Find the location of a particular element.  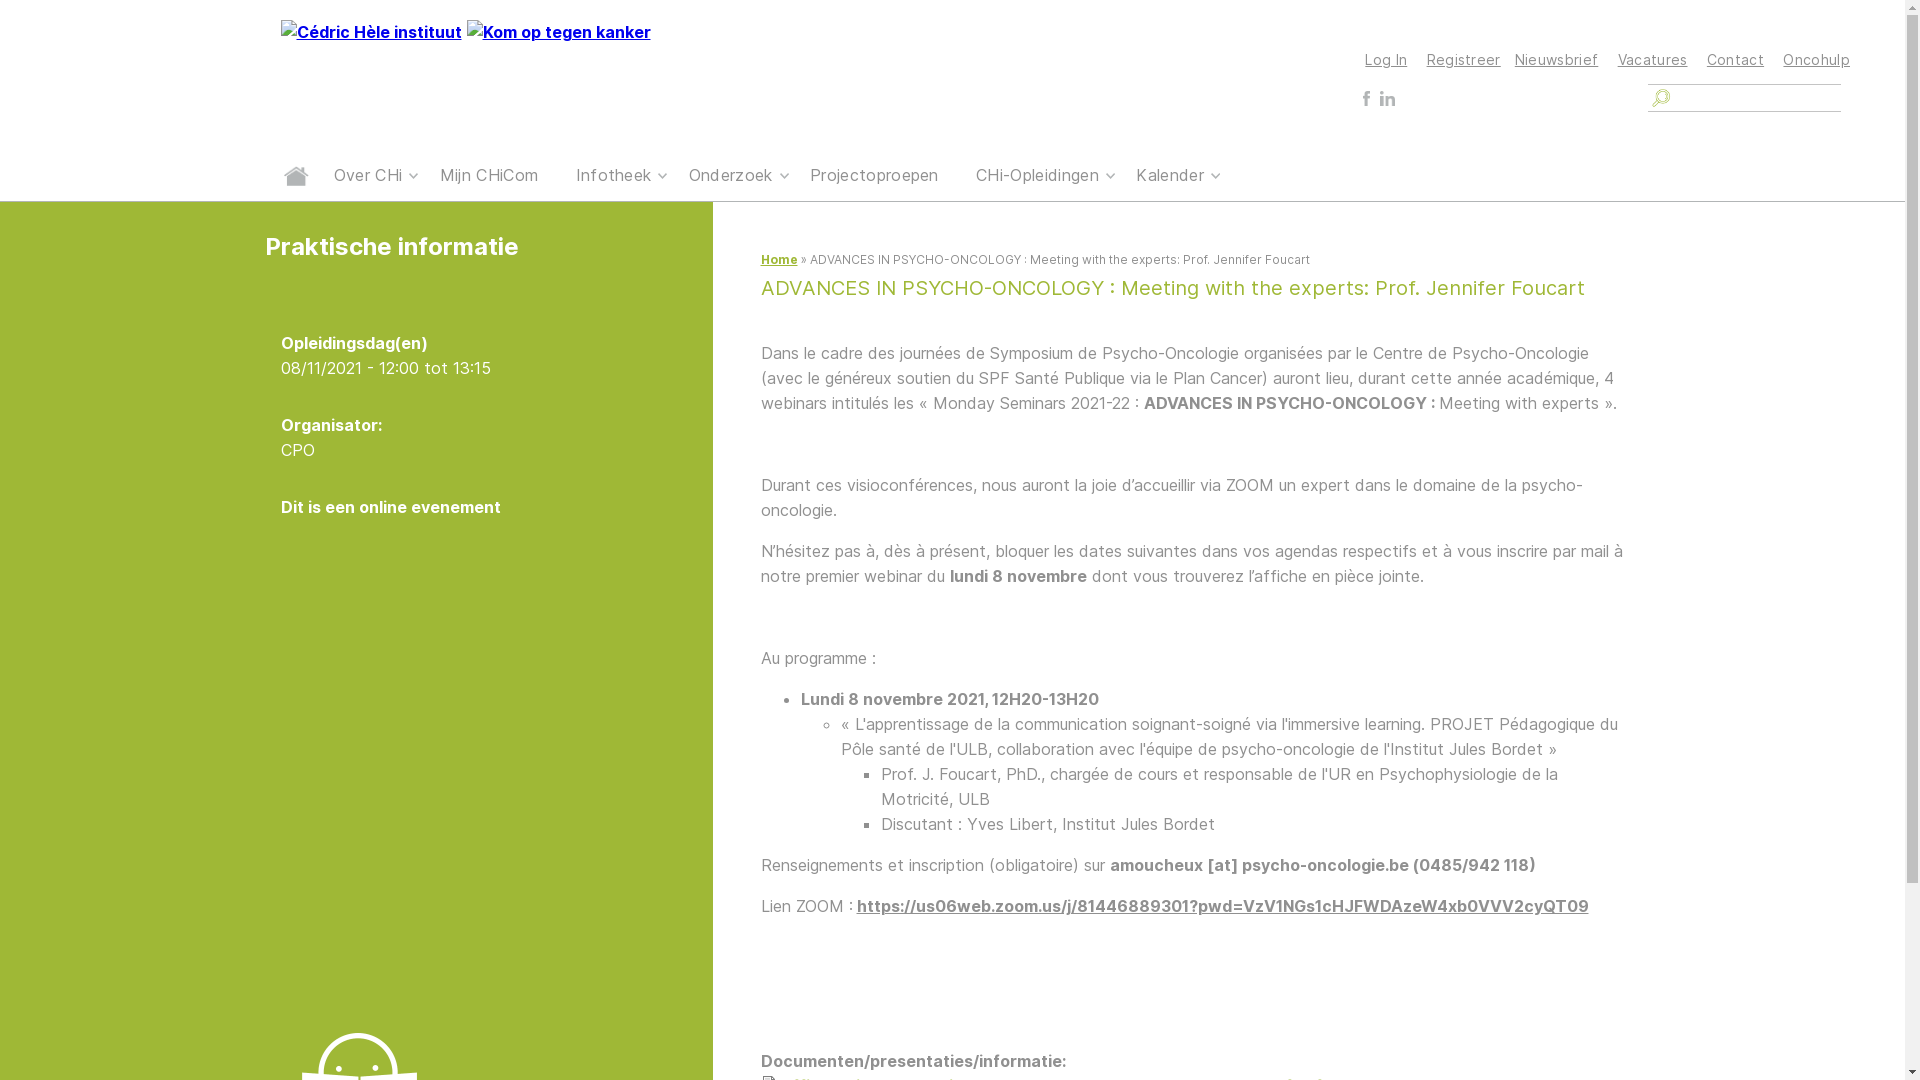

Nieuwsbrief is located at coordinates (1557, 60).